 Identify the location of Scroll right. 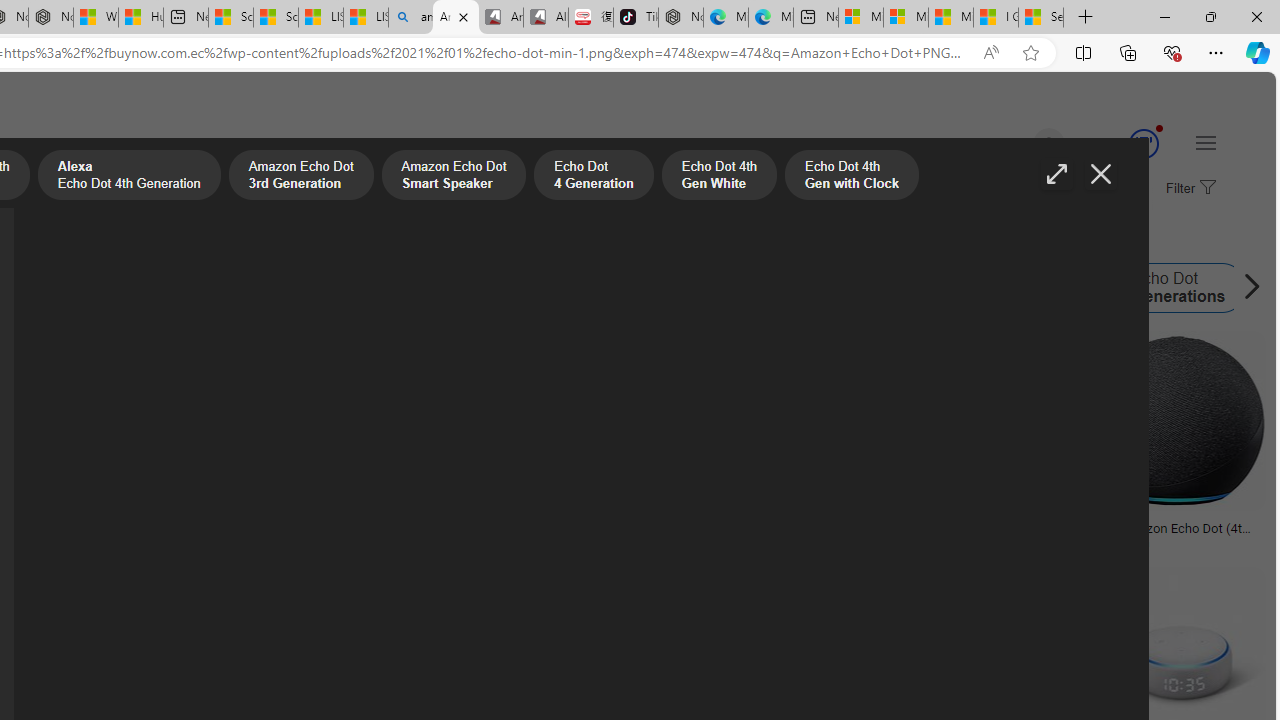
(1246, 288).